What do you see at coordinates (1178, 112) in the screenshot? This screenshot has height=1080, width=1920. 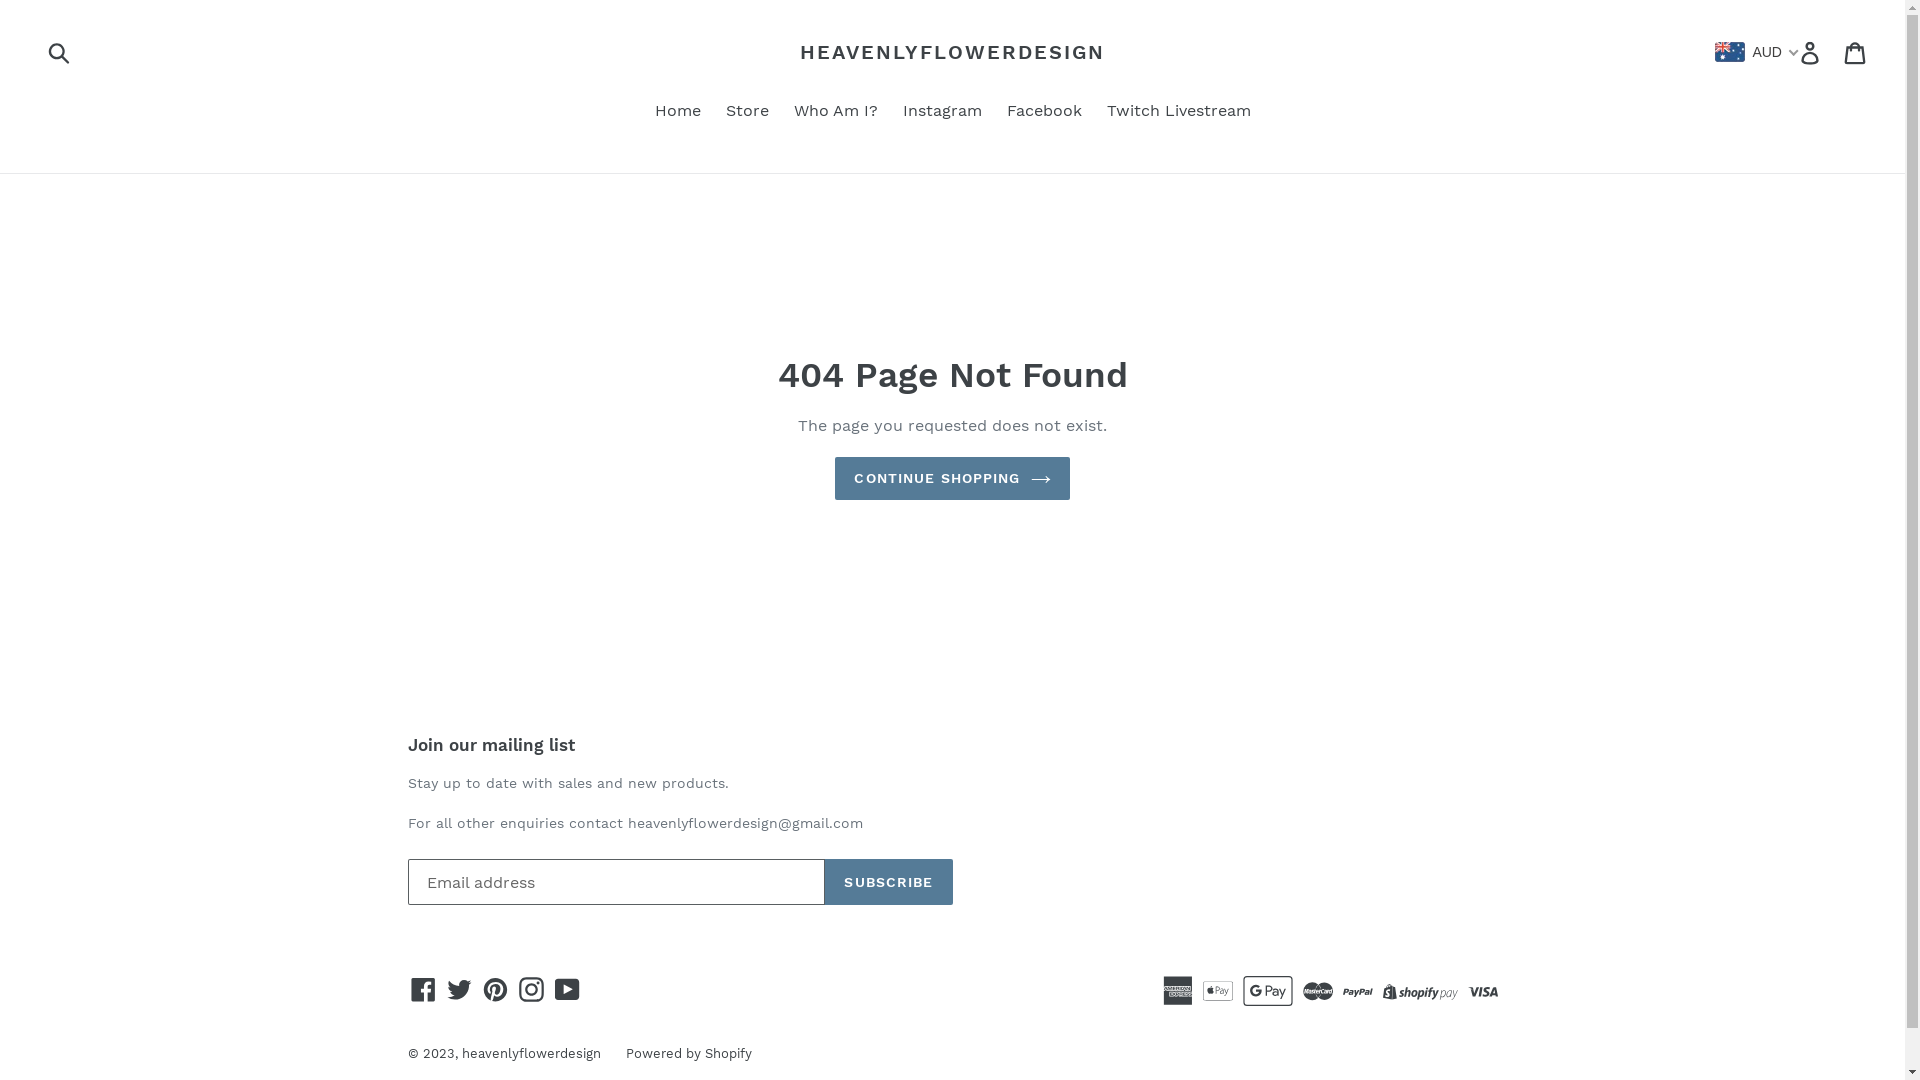 I see `Twitch Livestream` at bounding box center [1178, 112].